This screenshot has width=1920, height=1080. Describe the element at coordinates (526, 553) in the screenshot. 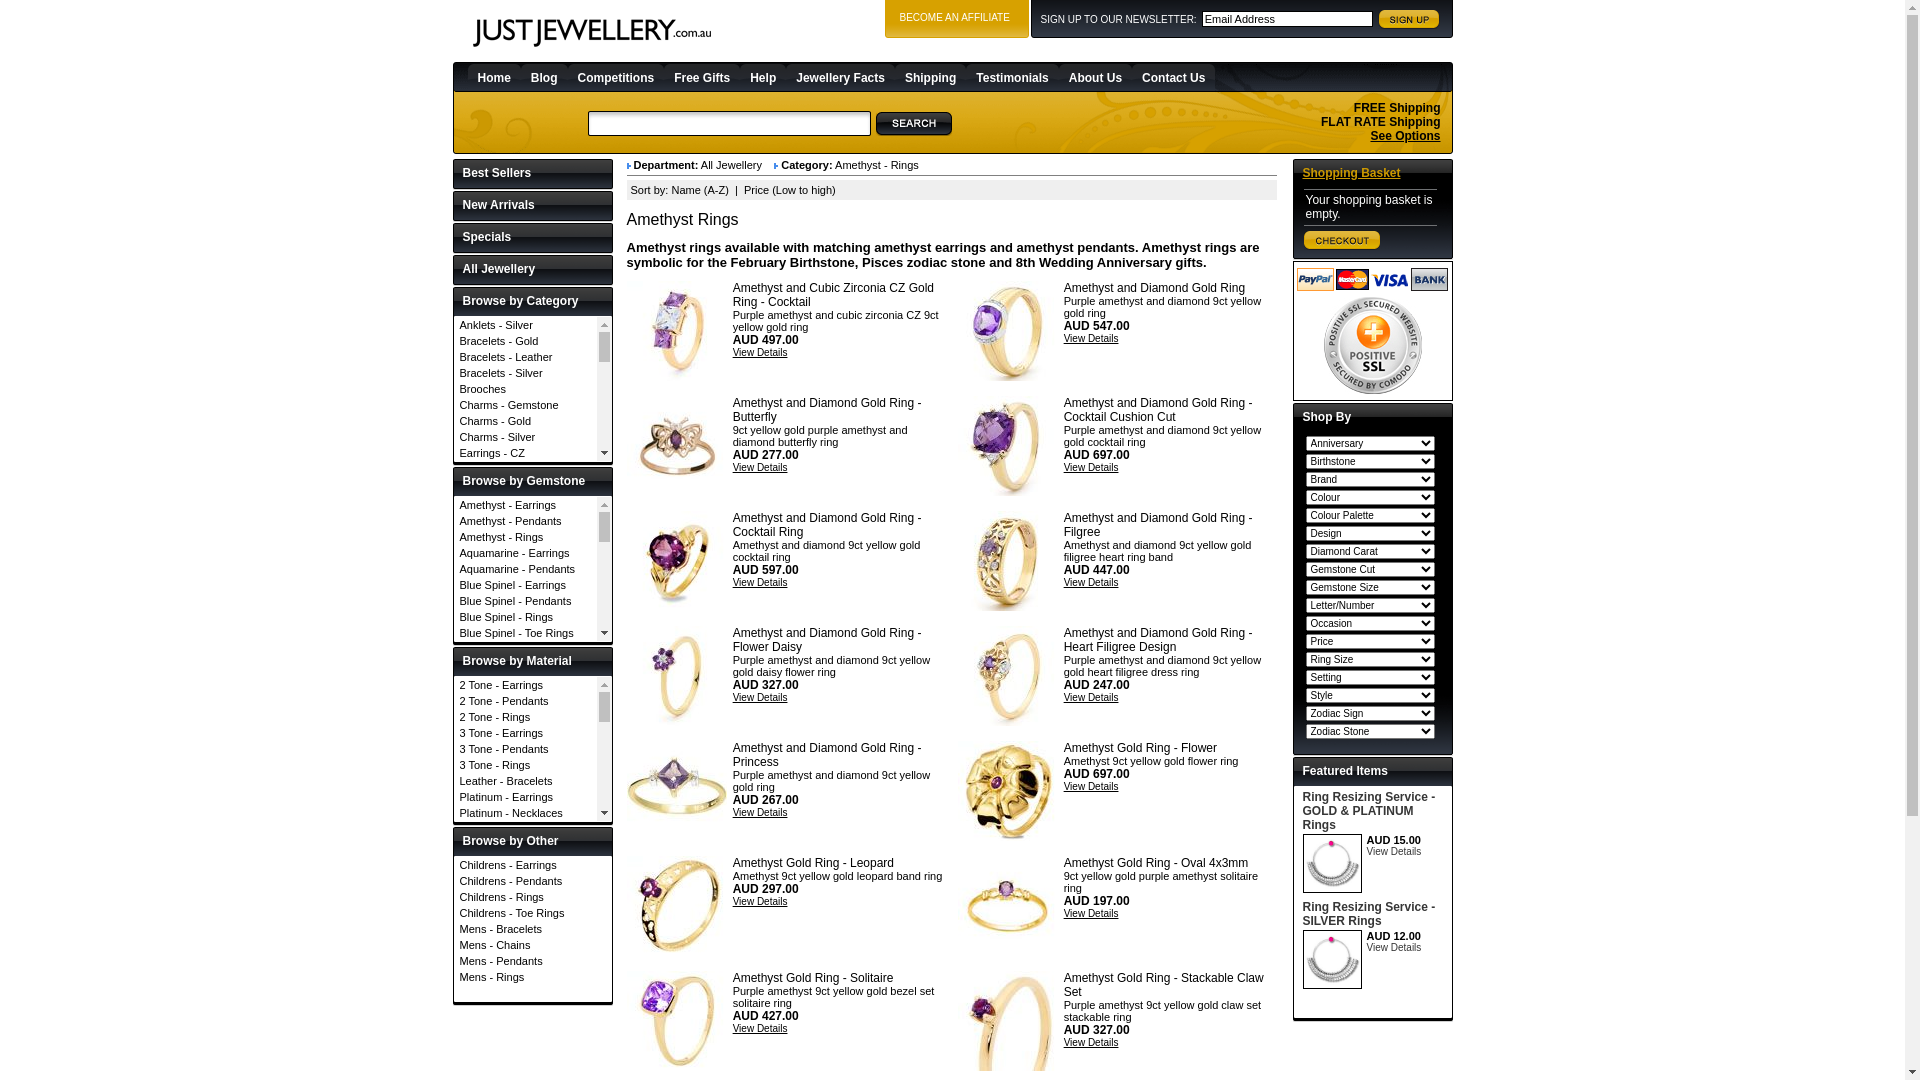

I see `Aquamarine - Earrings` at that location.